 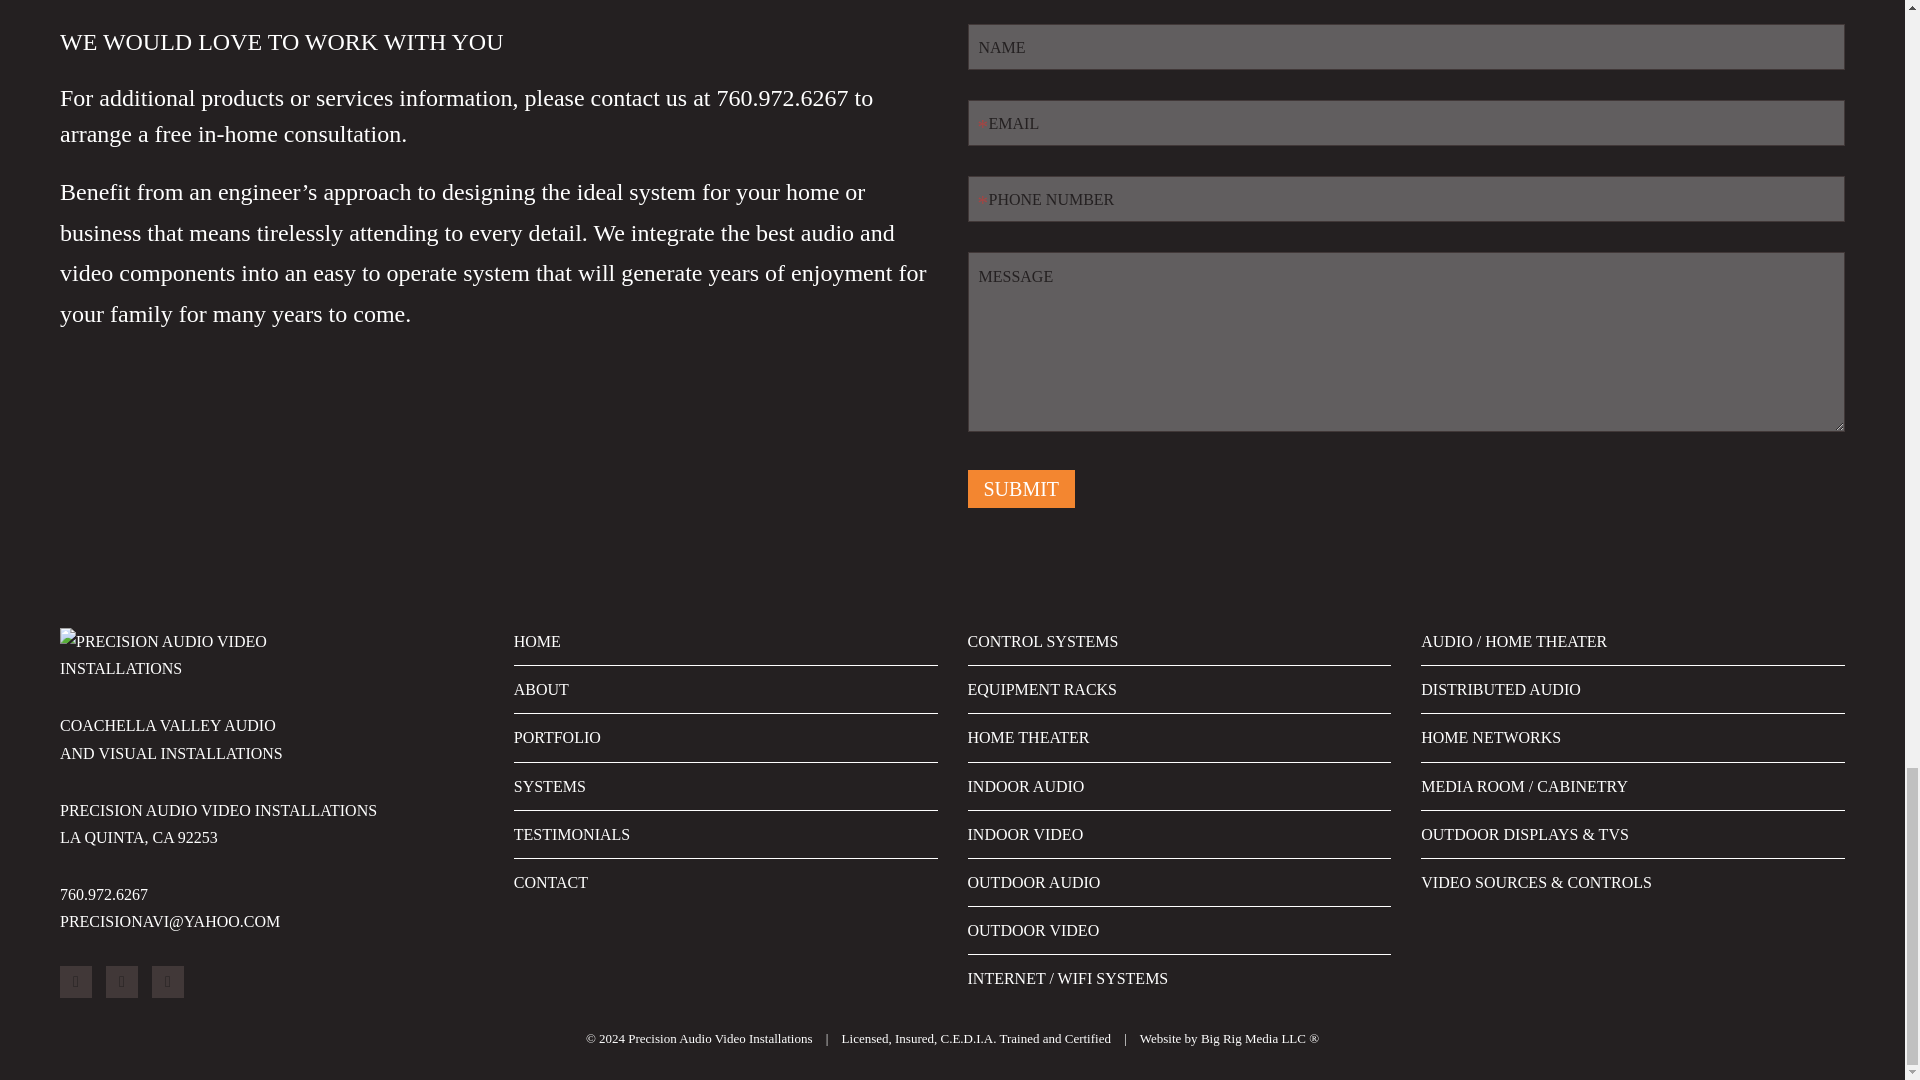 I want to click on Submit, so click(x=1021, y=488).